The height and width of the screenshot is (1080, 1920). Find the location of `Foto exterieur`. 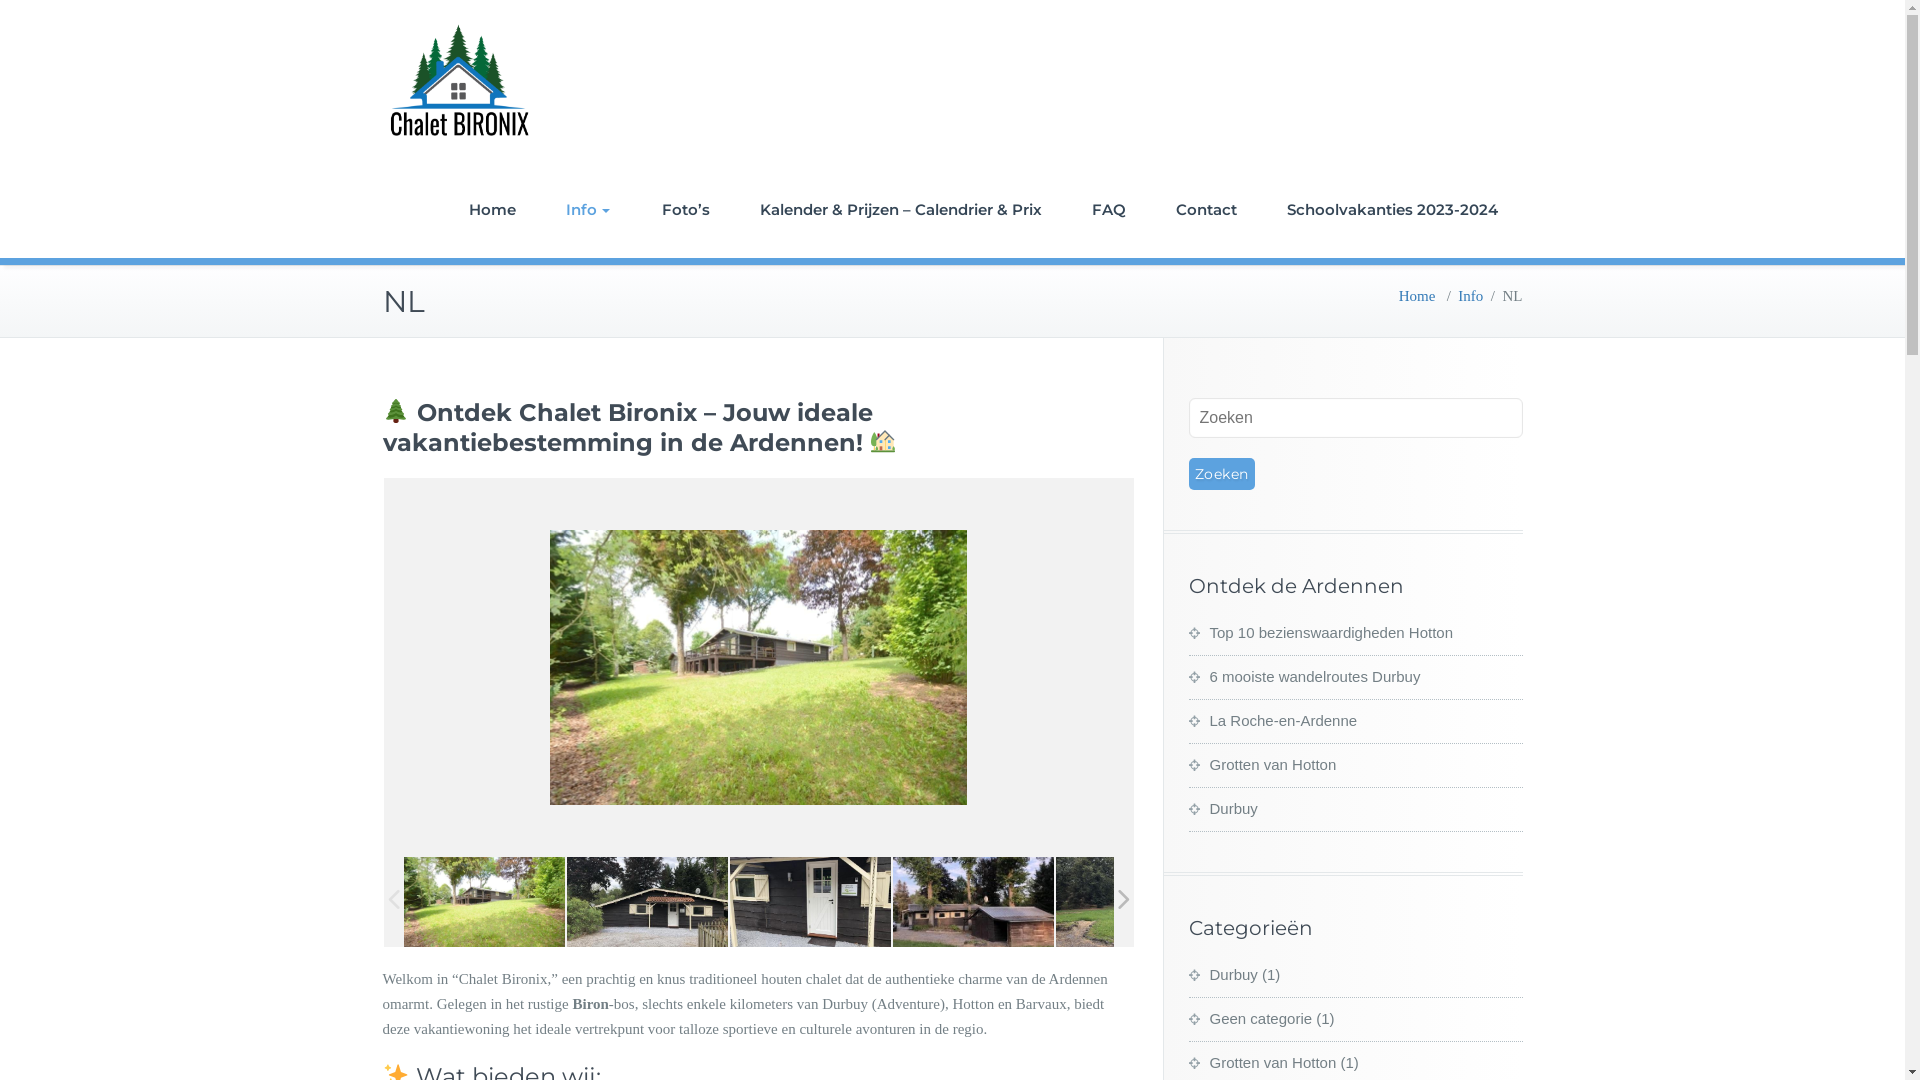

Foto exterieur is located at coordinates (484, 902).